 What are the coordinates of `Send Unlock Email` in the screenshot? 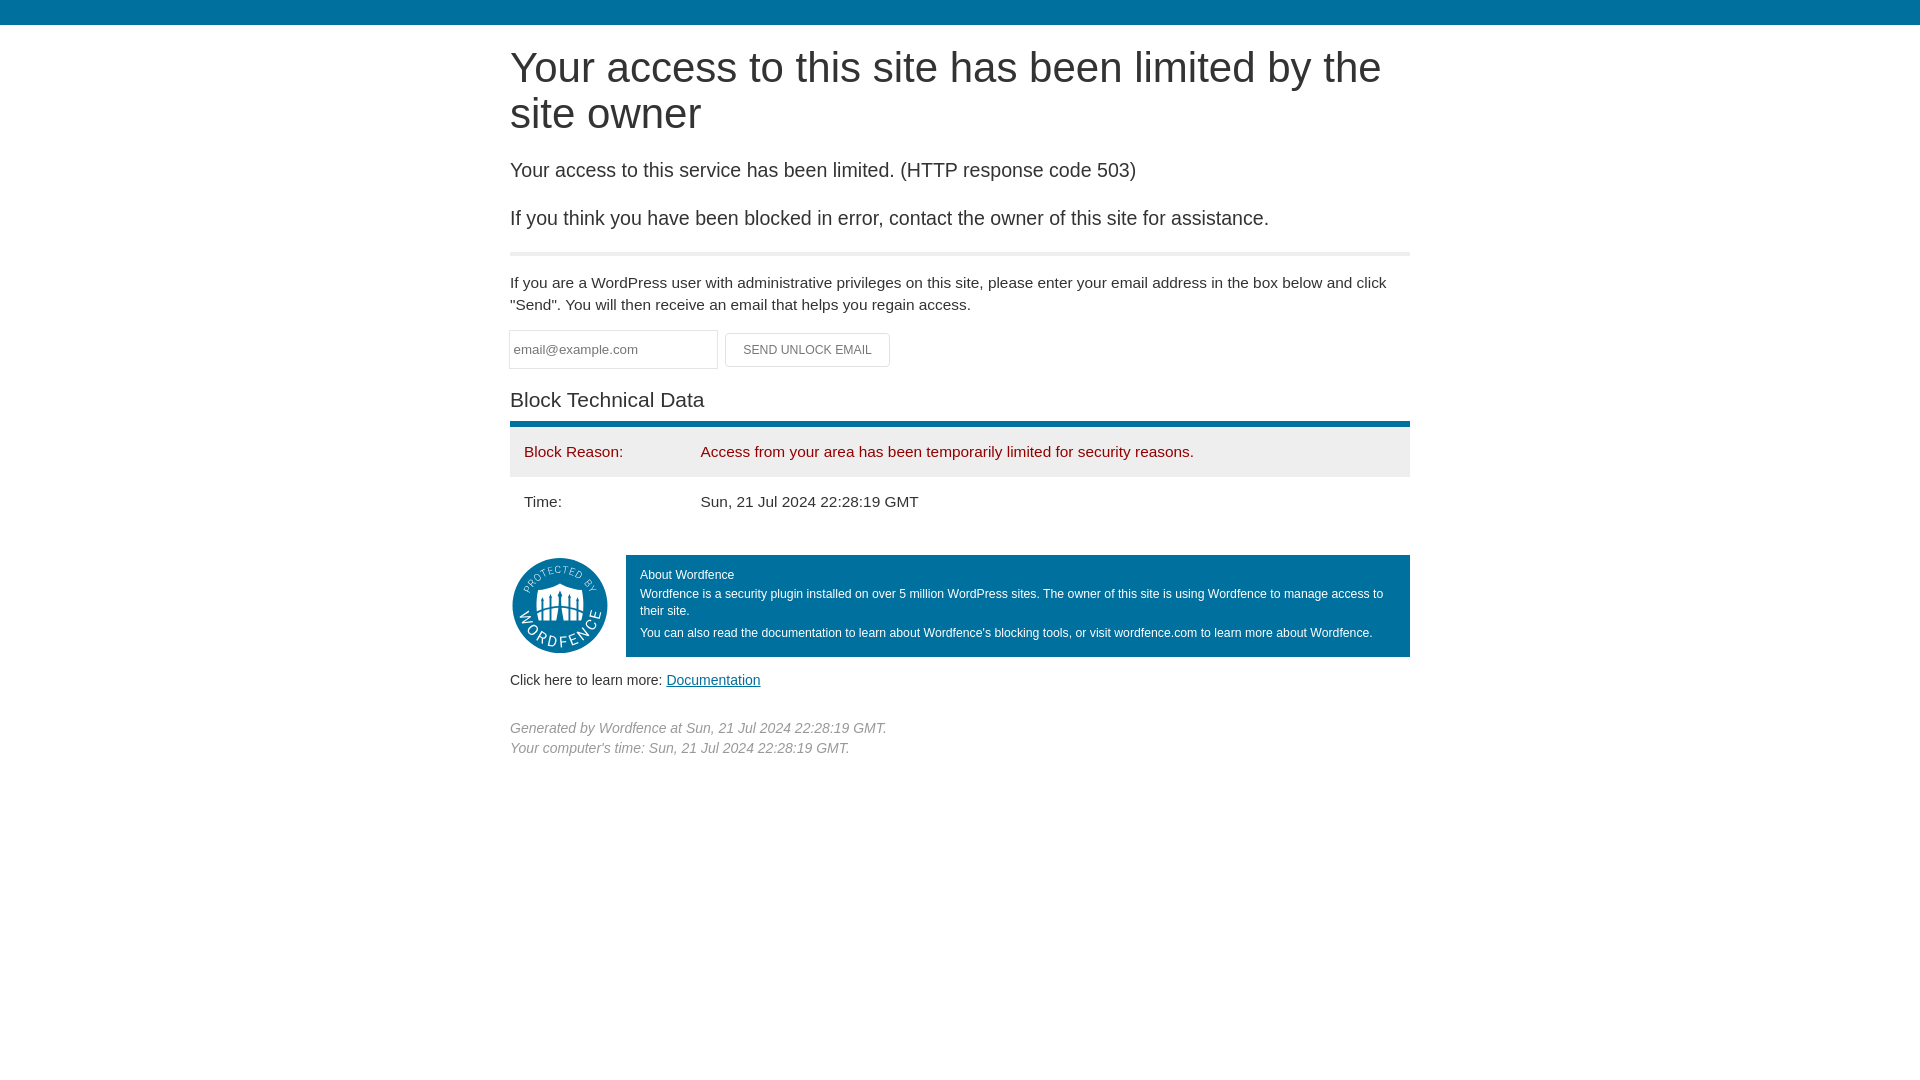 It's located at (808, 350).